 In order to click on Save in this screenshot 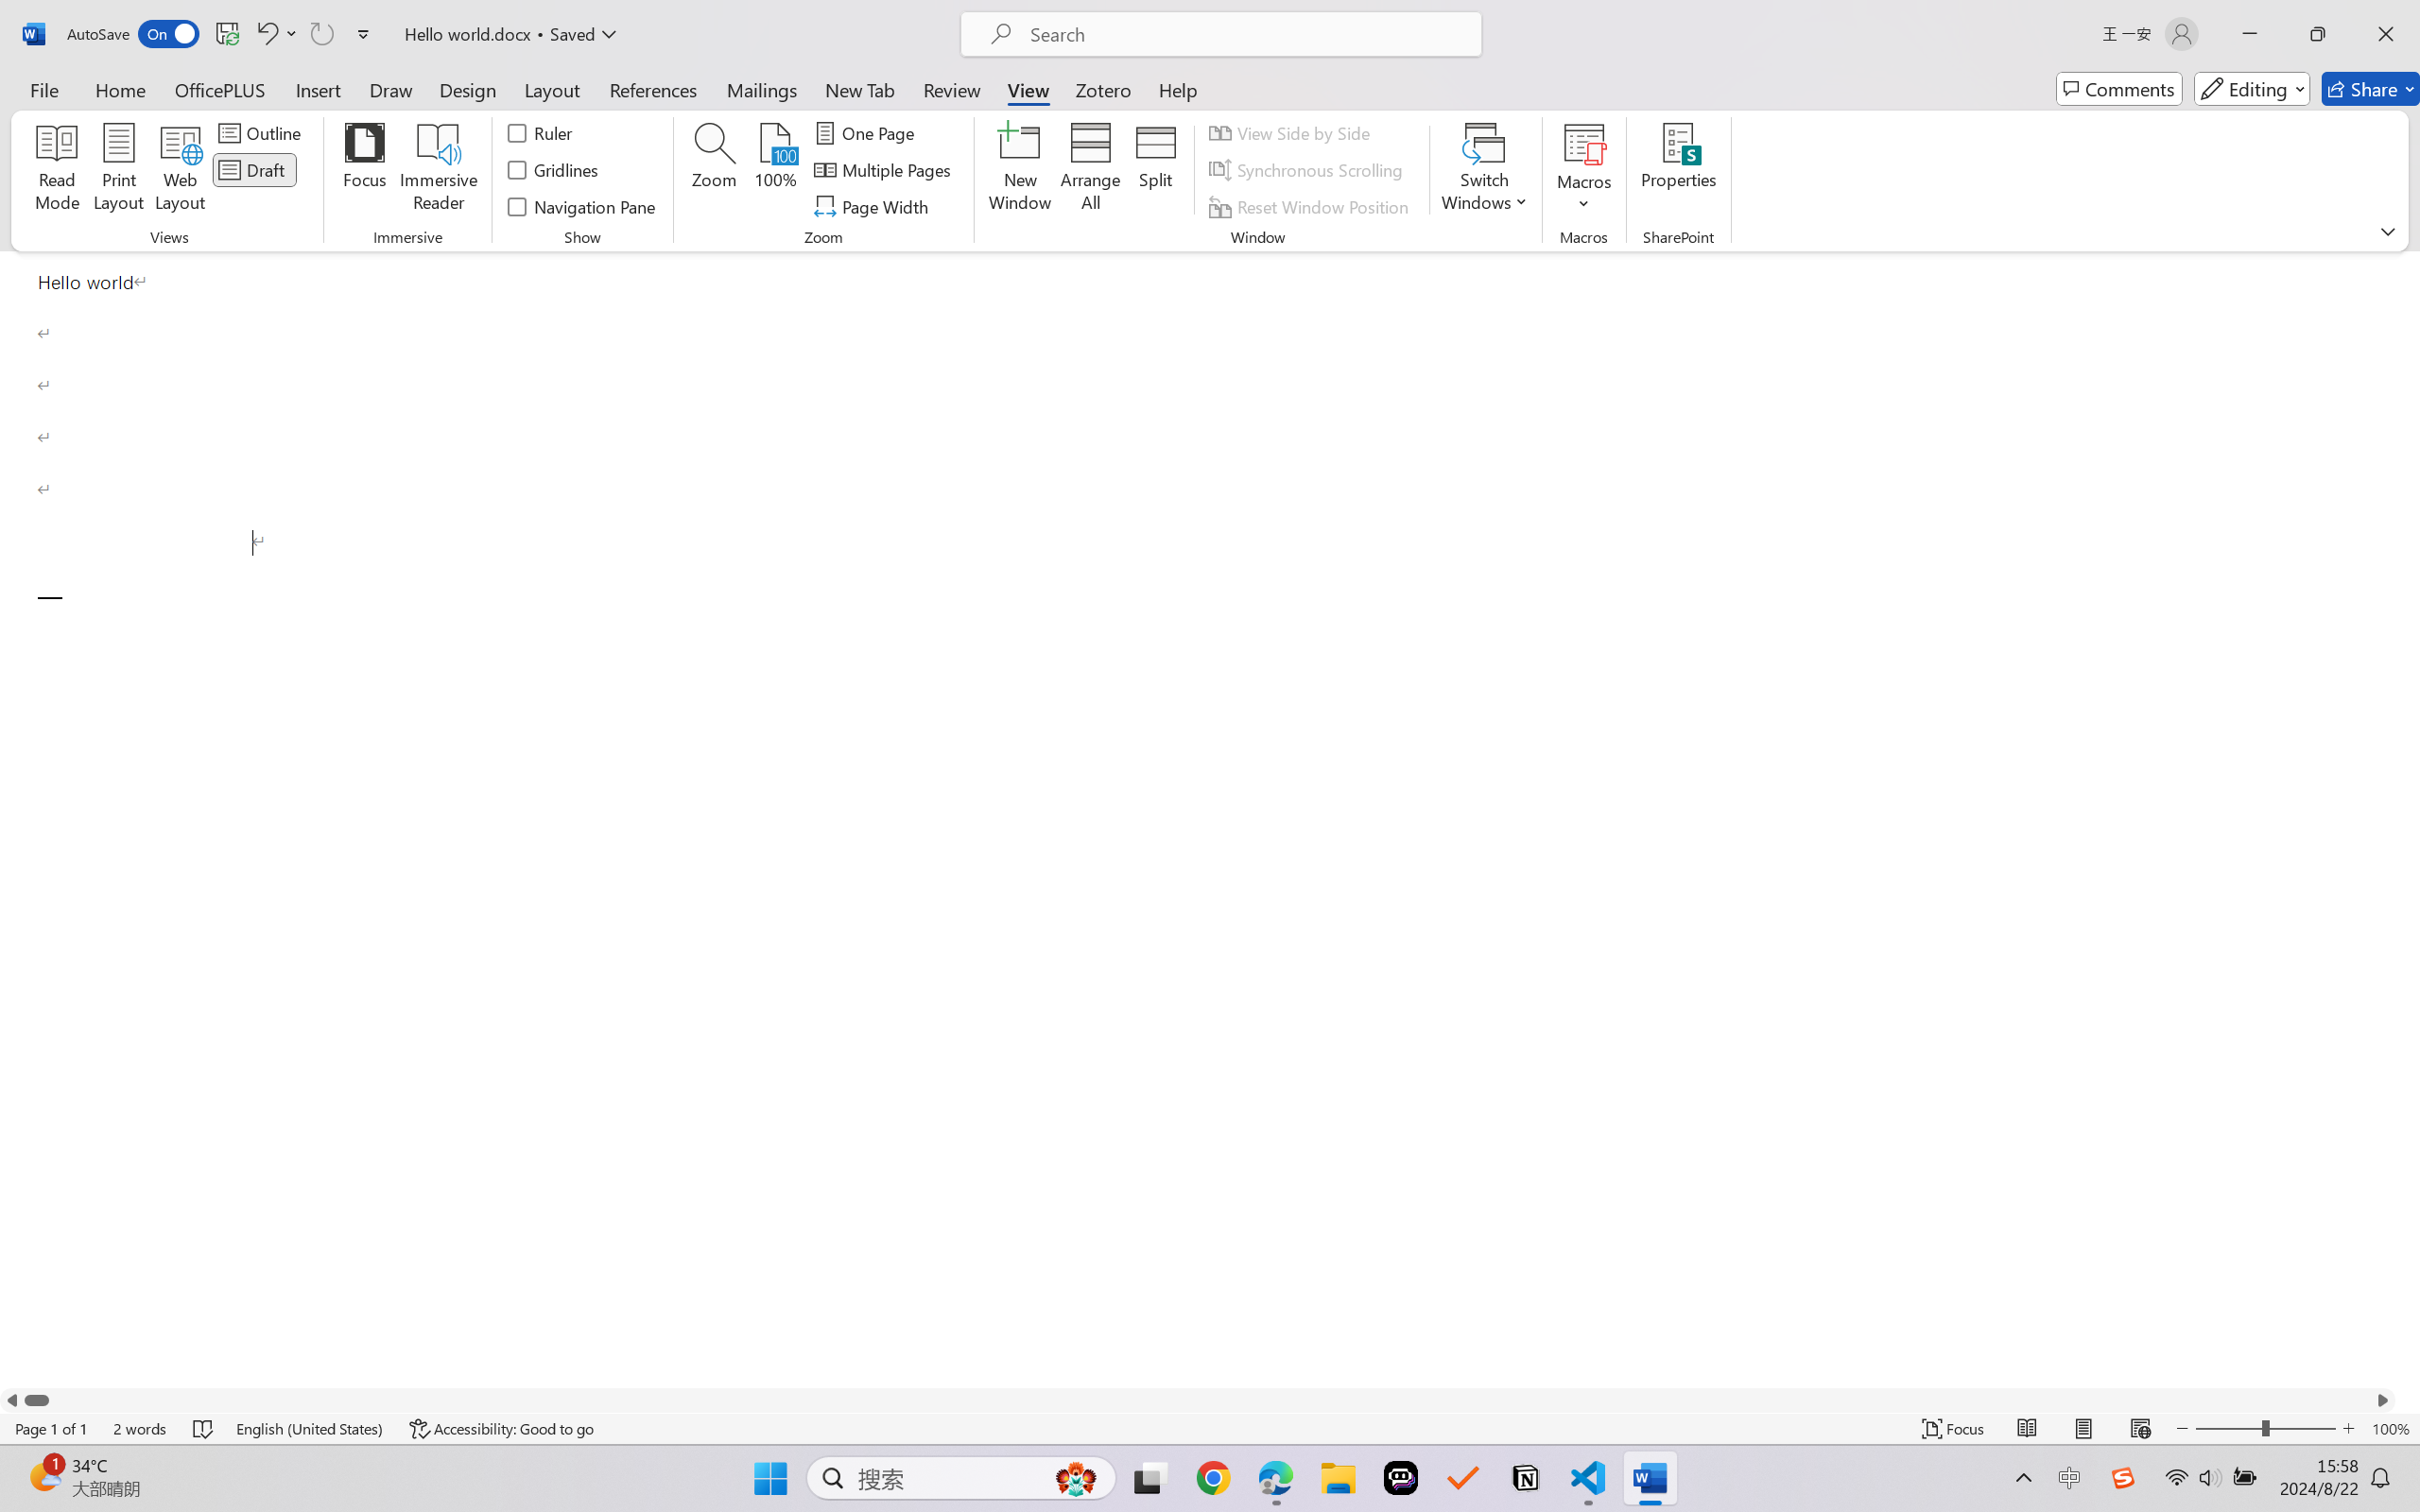, I will do `click(227, 34)`.